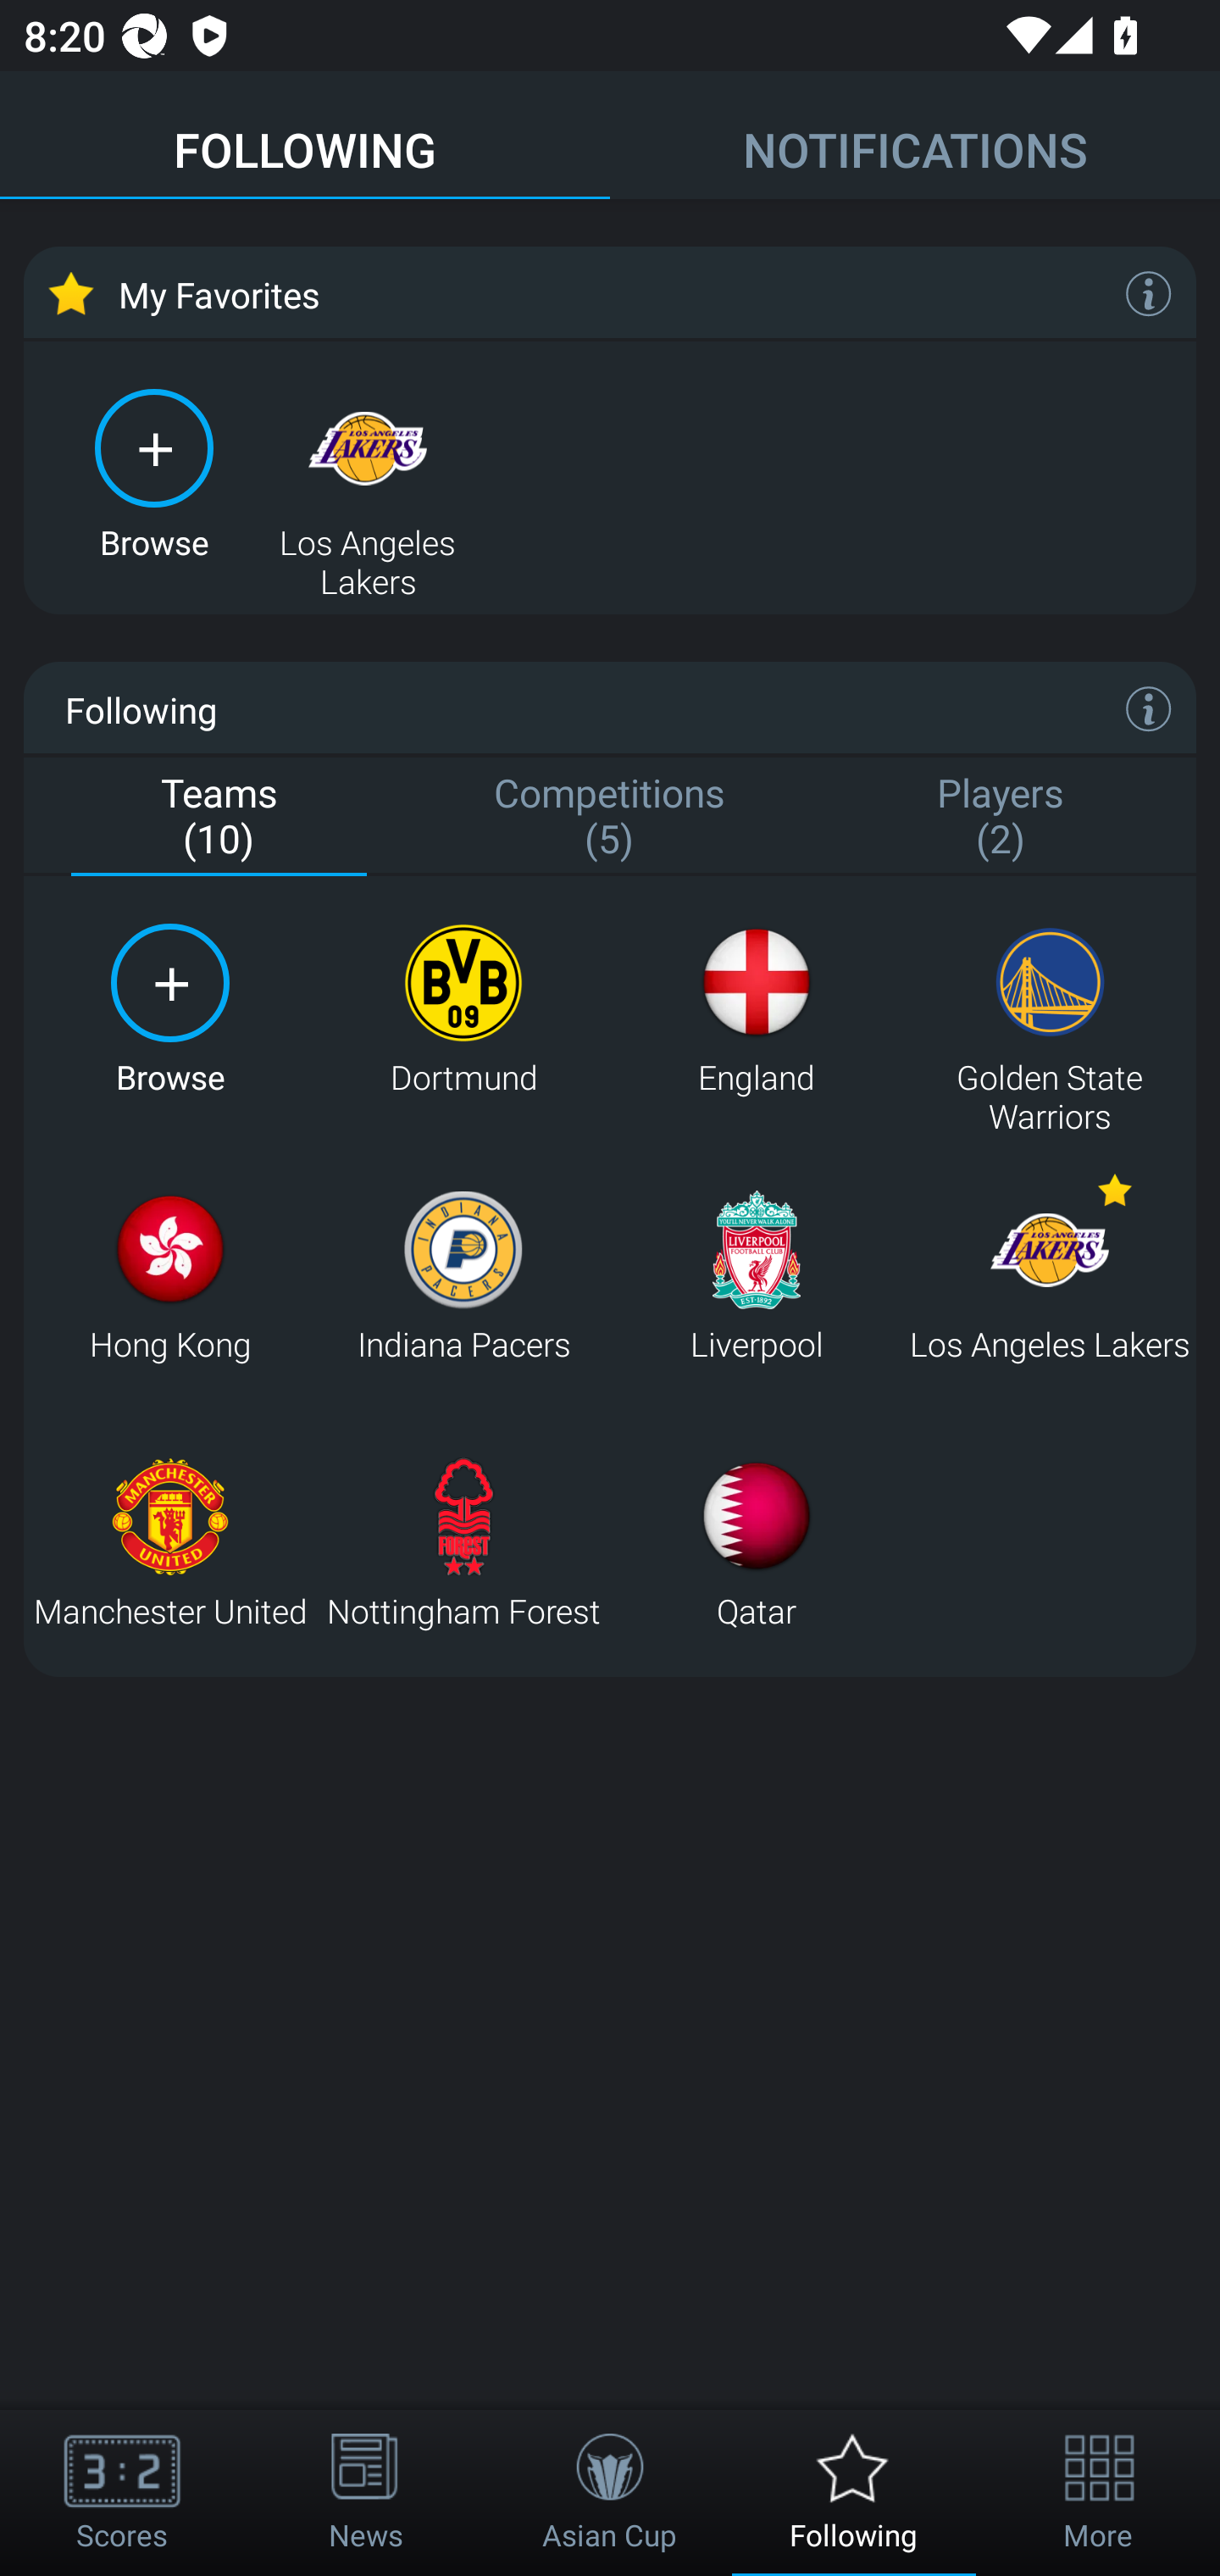 The image size is (1220, 2576). I want to click on England, so click(756, 1009).